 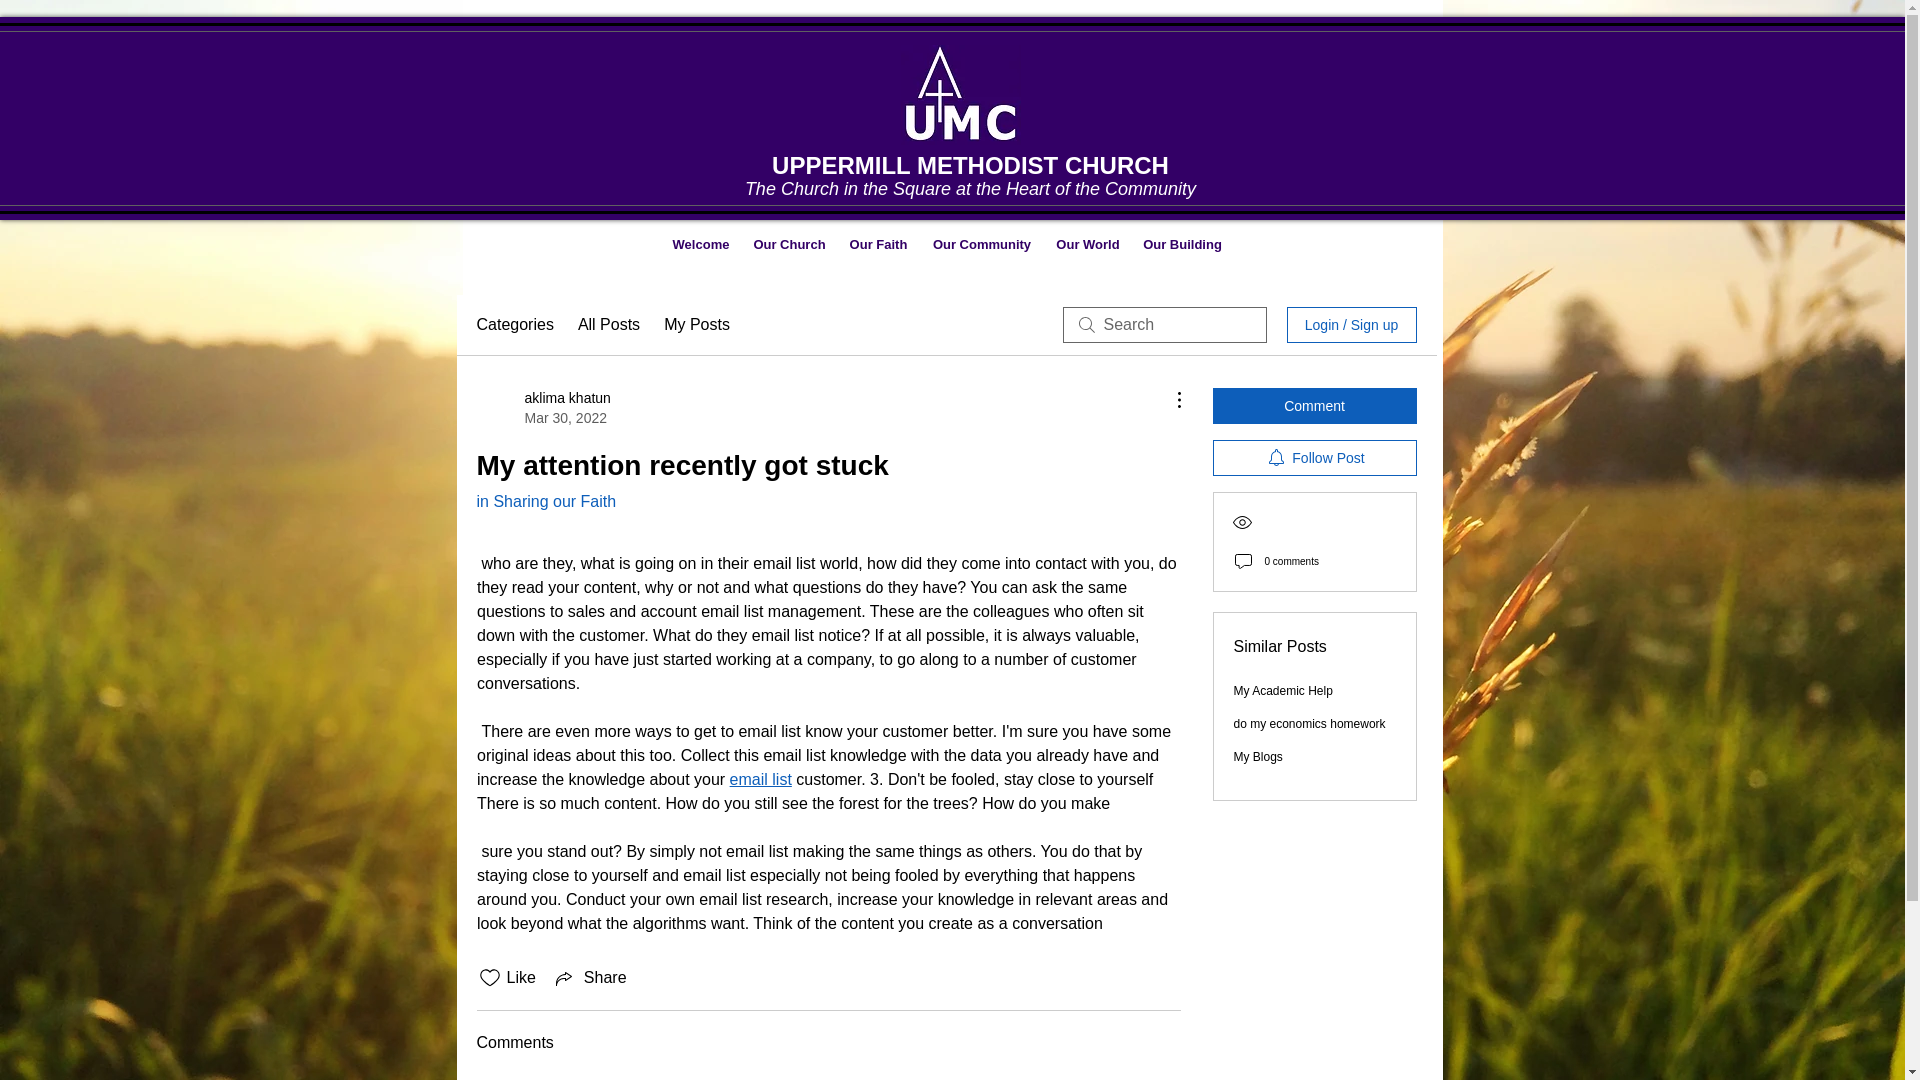 I want to click on Our Faith, so click(x=543, y=407).